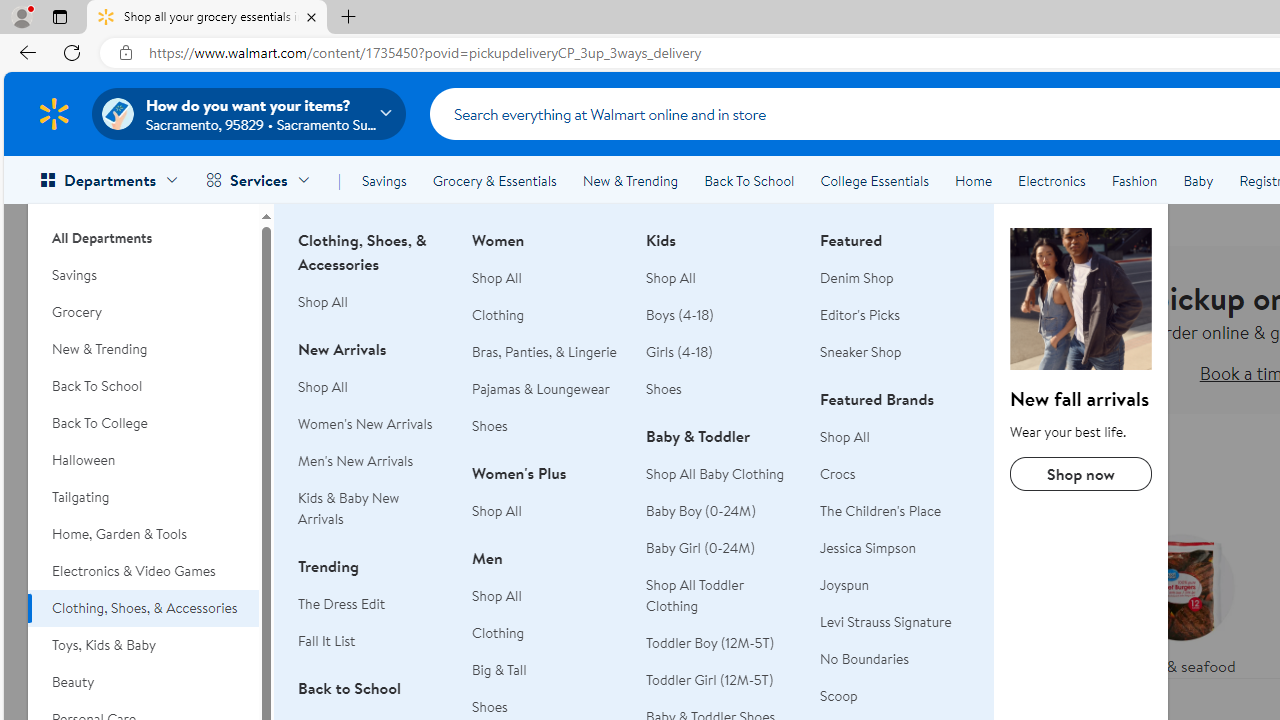 The height and width of the screenshot is (720, 1280). I want to click on Men's New Arrivals, so click(373, 461).